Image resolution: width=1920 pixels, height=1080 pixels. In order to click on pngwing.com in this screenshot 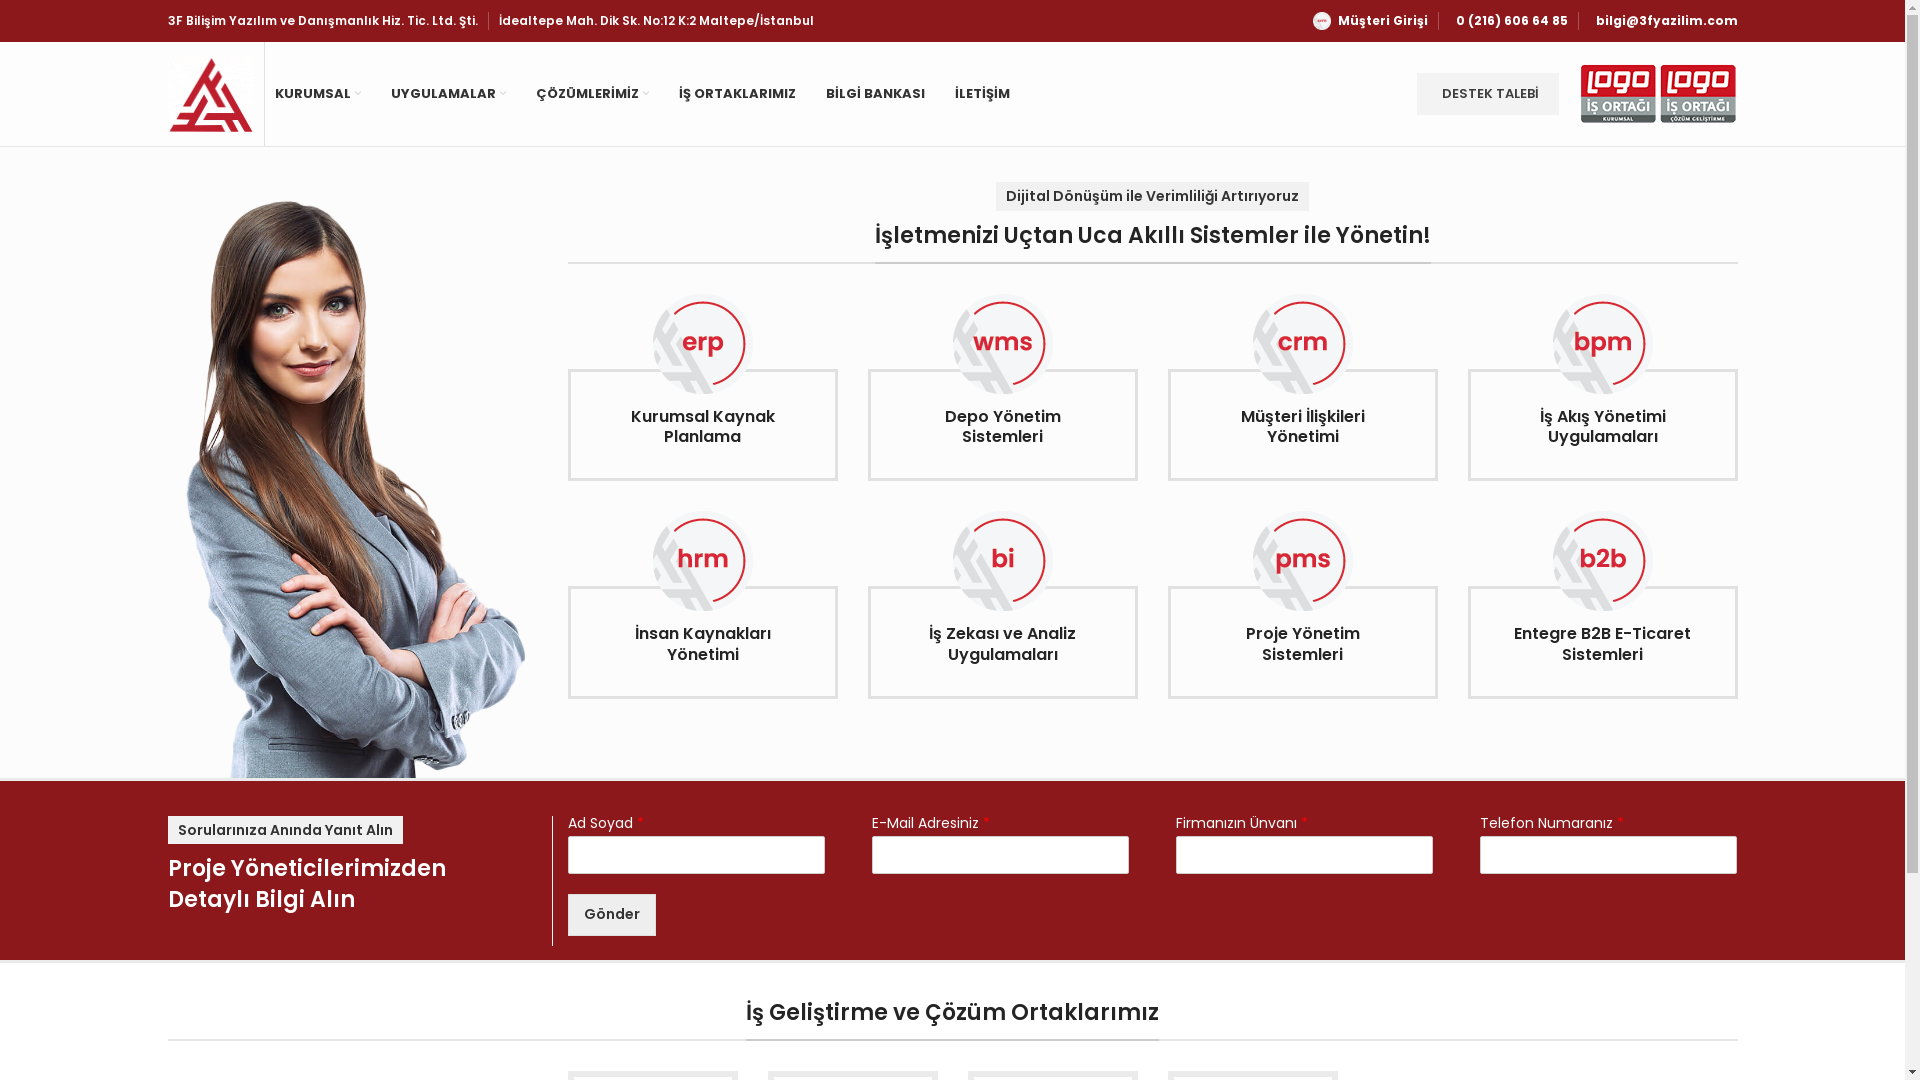, I will do `click(353, 500)`.